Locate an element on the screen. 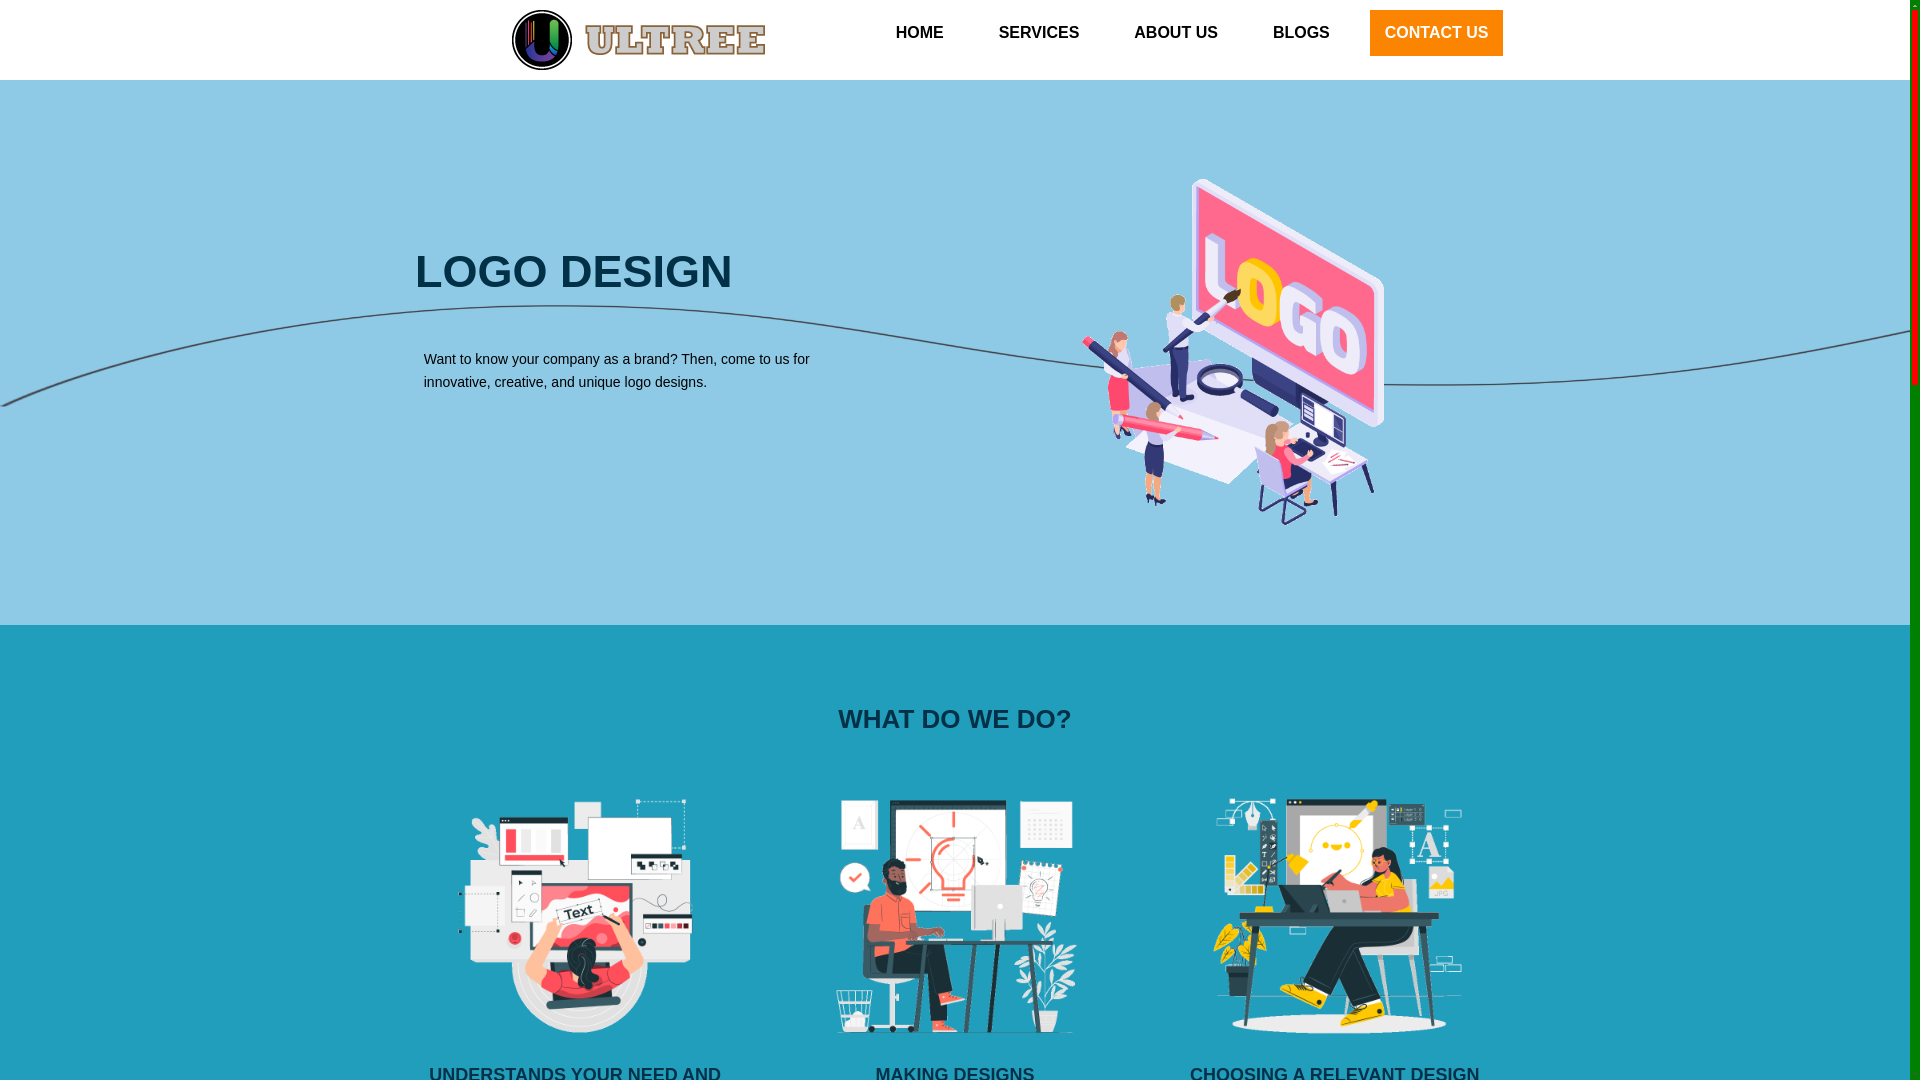  CONTACT US is located at coordinates (1436, 32).